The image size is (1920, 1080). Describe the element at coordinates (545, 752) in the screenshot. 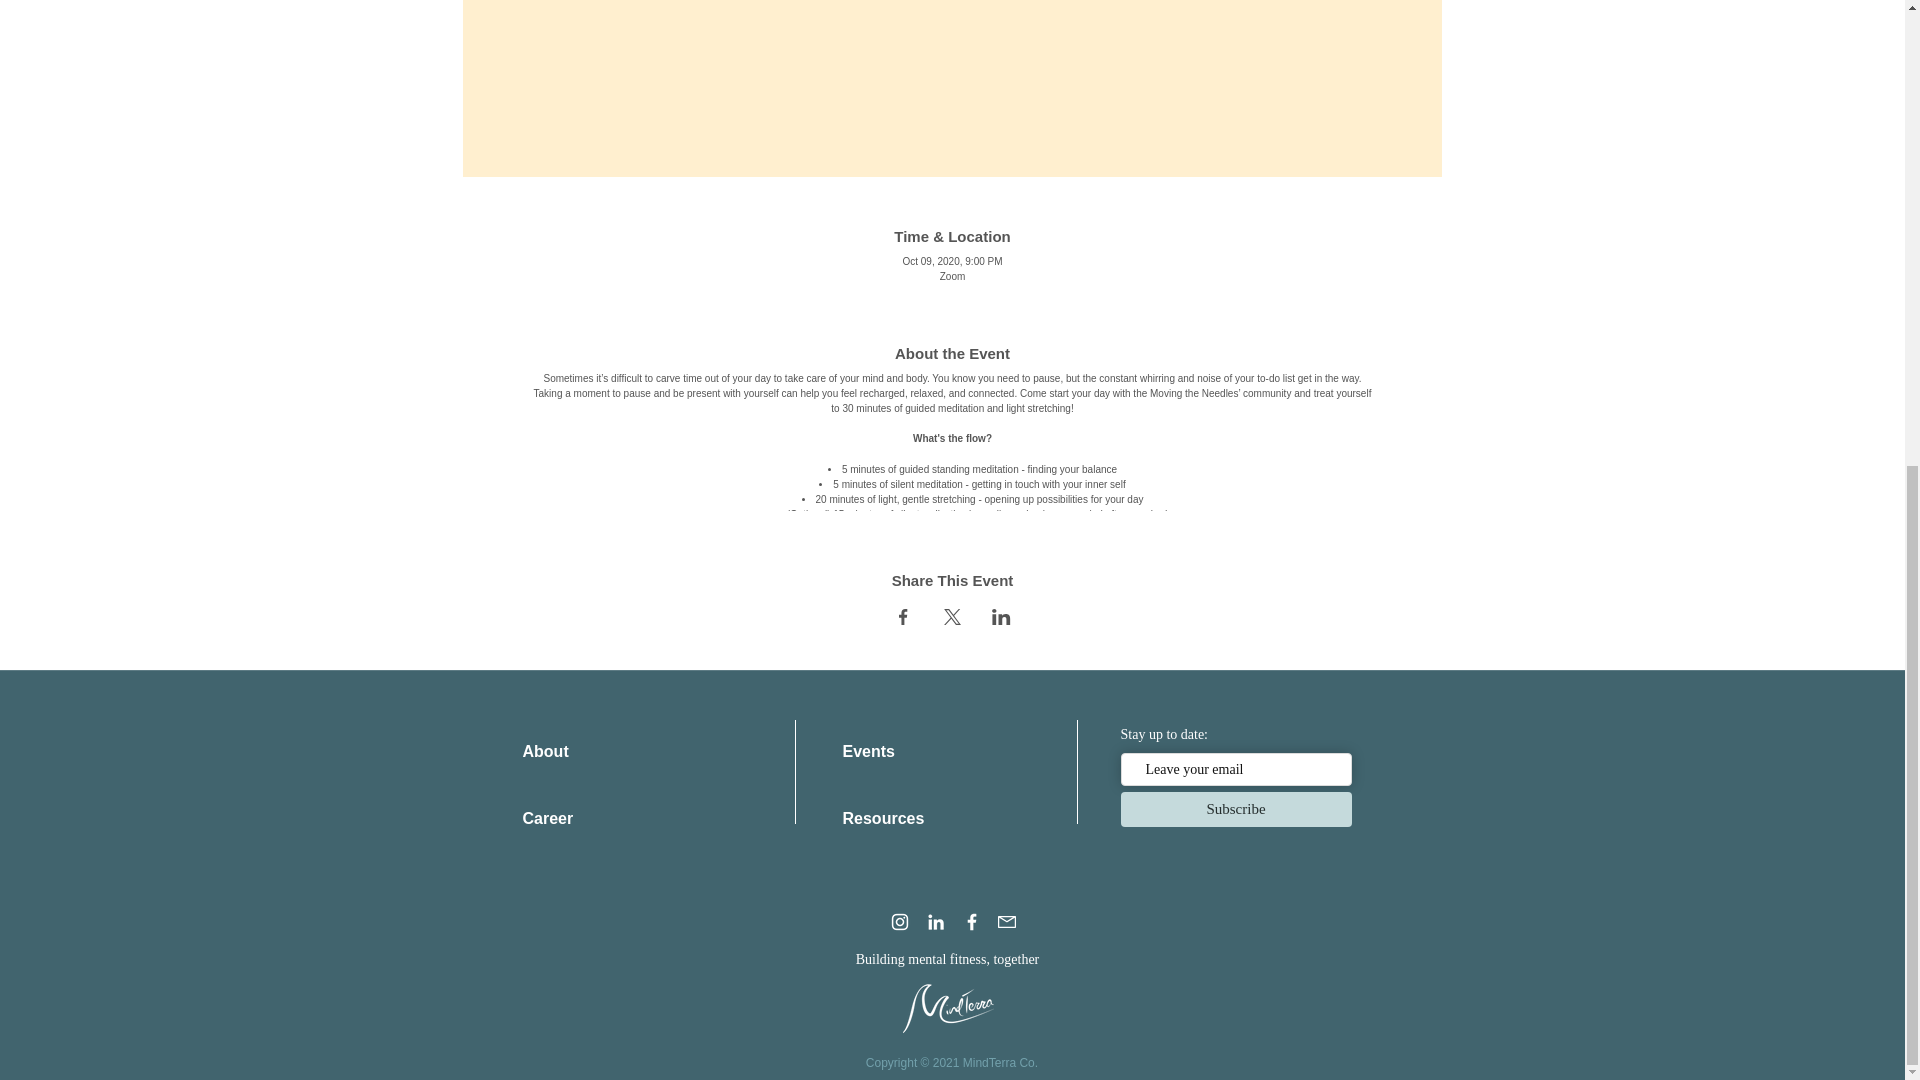

I see `About` at that location.